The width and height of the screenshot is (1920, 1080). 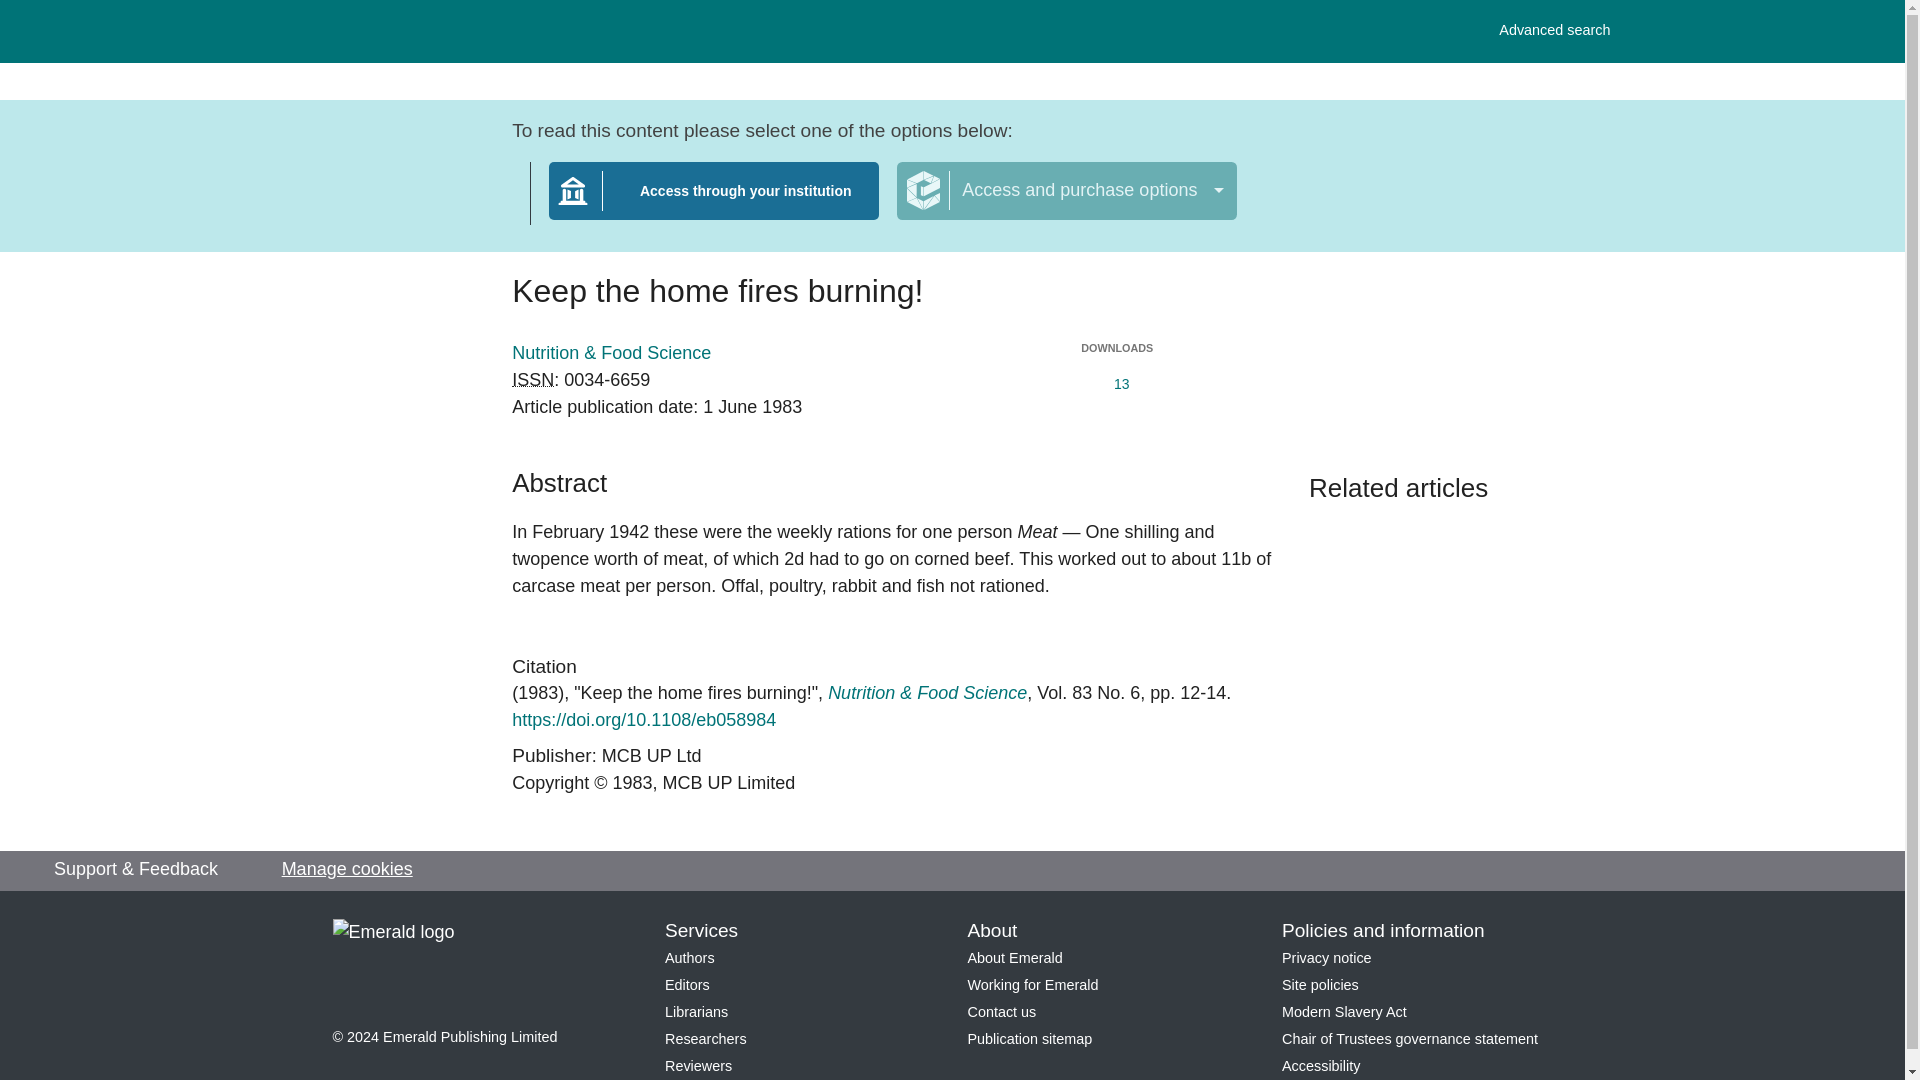 I want to click on Editors, so click(x=698, y=1066).